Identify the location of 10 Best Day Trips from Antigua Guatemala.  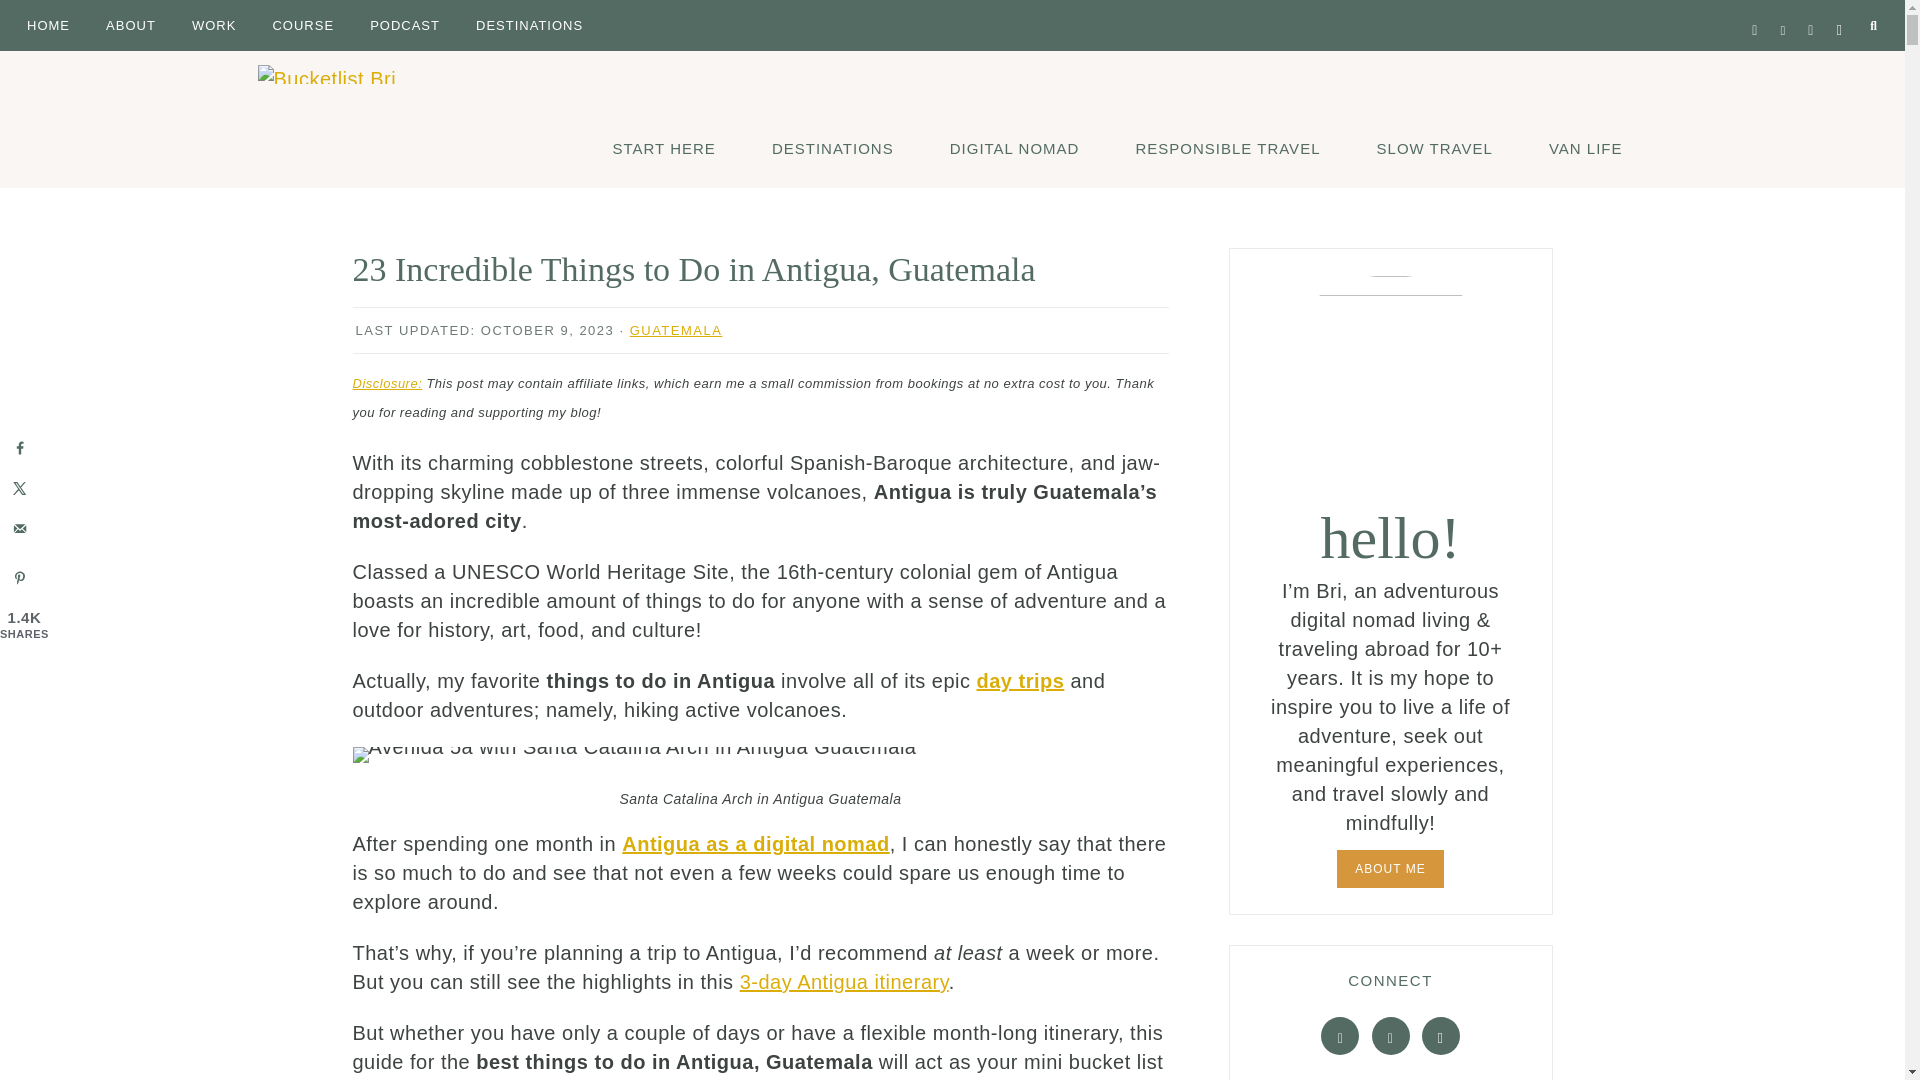
(1021, 680).